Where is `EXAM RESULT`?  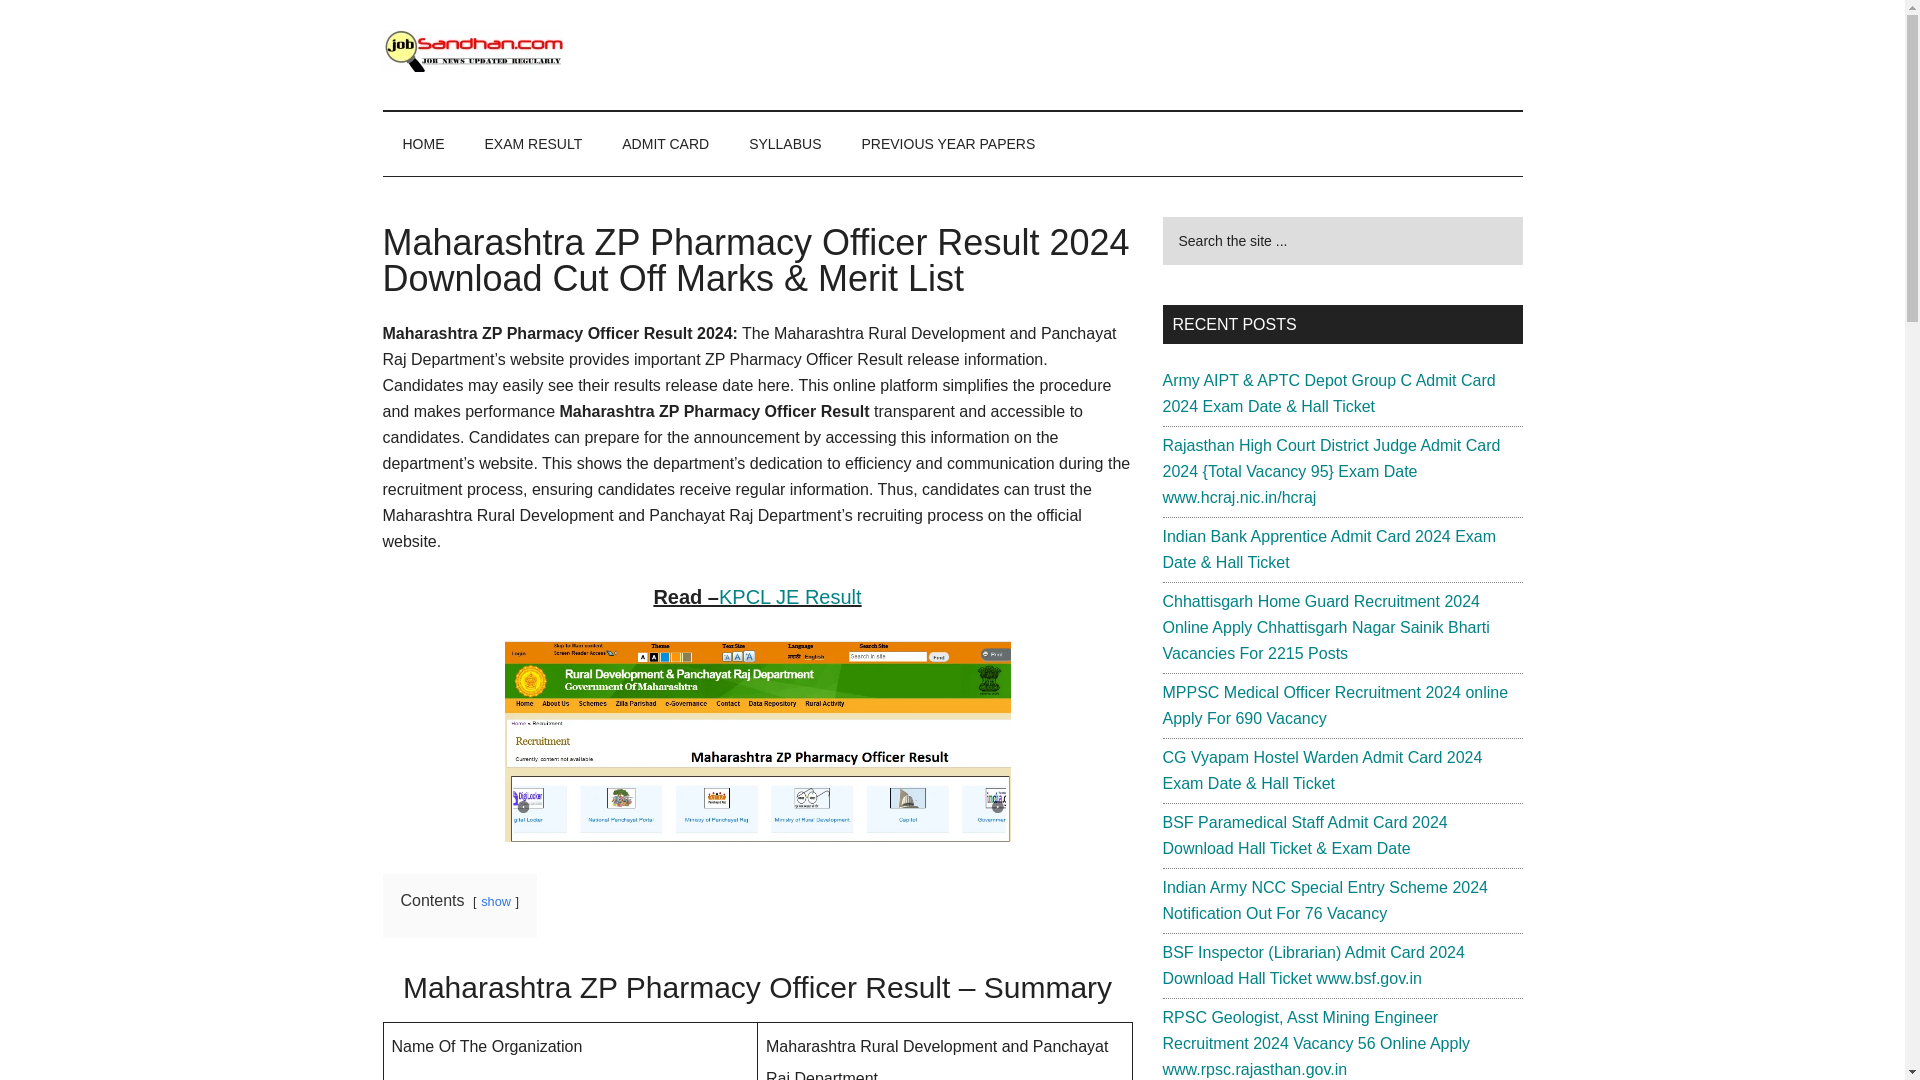 EXAM RESULT is located at coordinates (533, 144).